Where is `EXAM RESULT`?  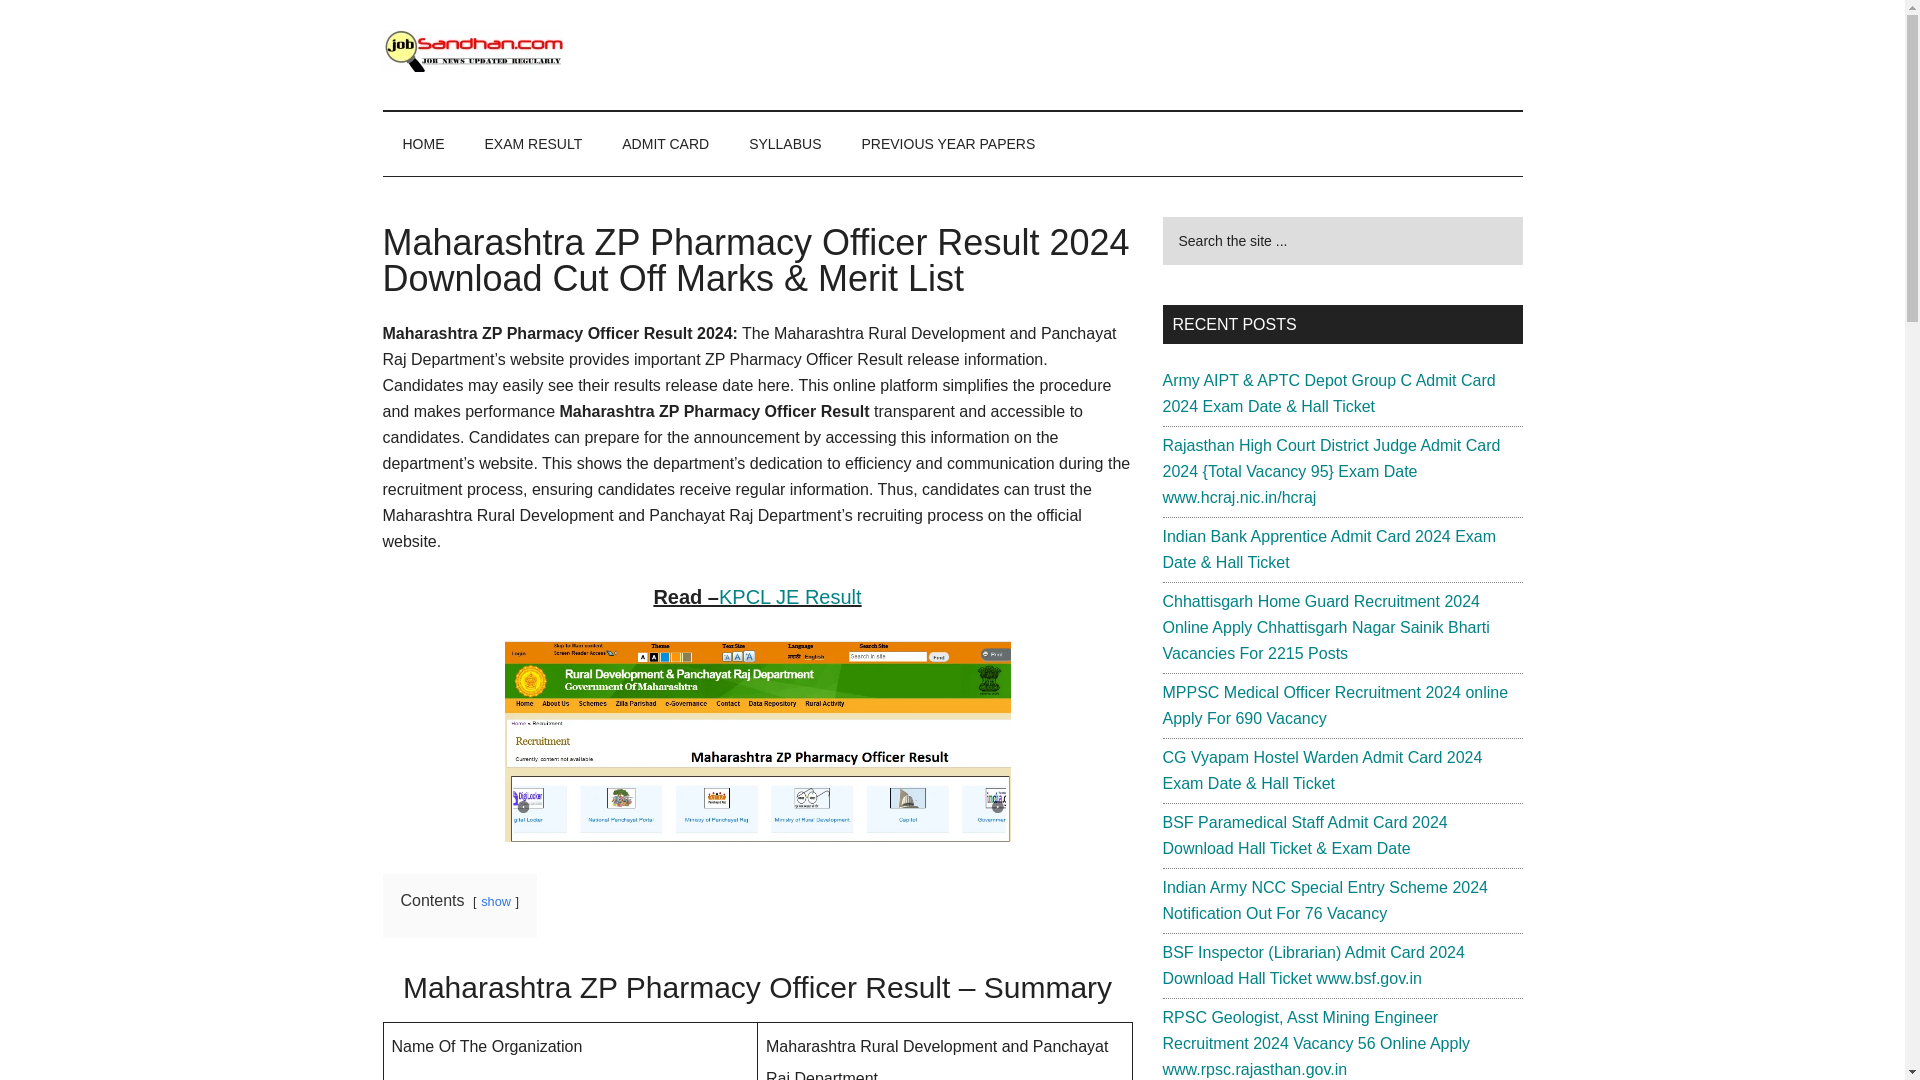 EXAM RESULT is located at coordinates (533, 144).